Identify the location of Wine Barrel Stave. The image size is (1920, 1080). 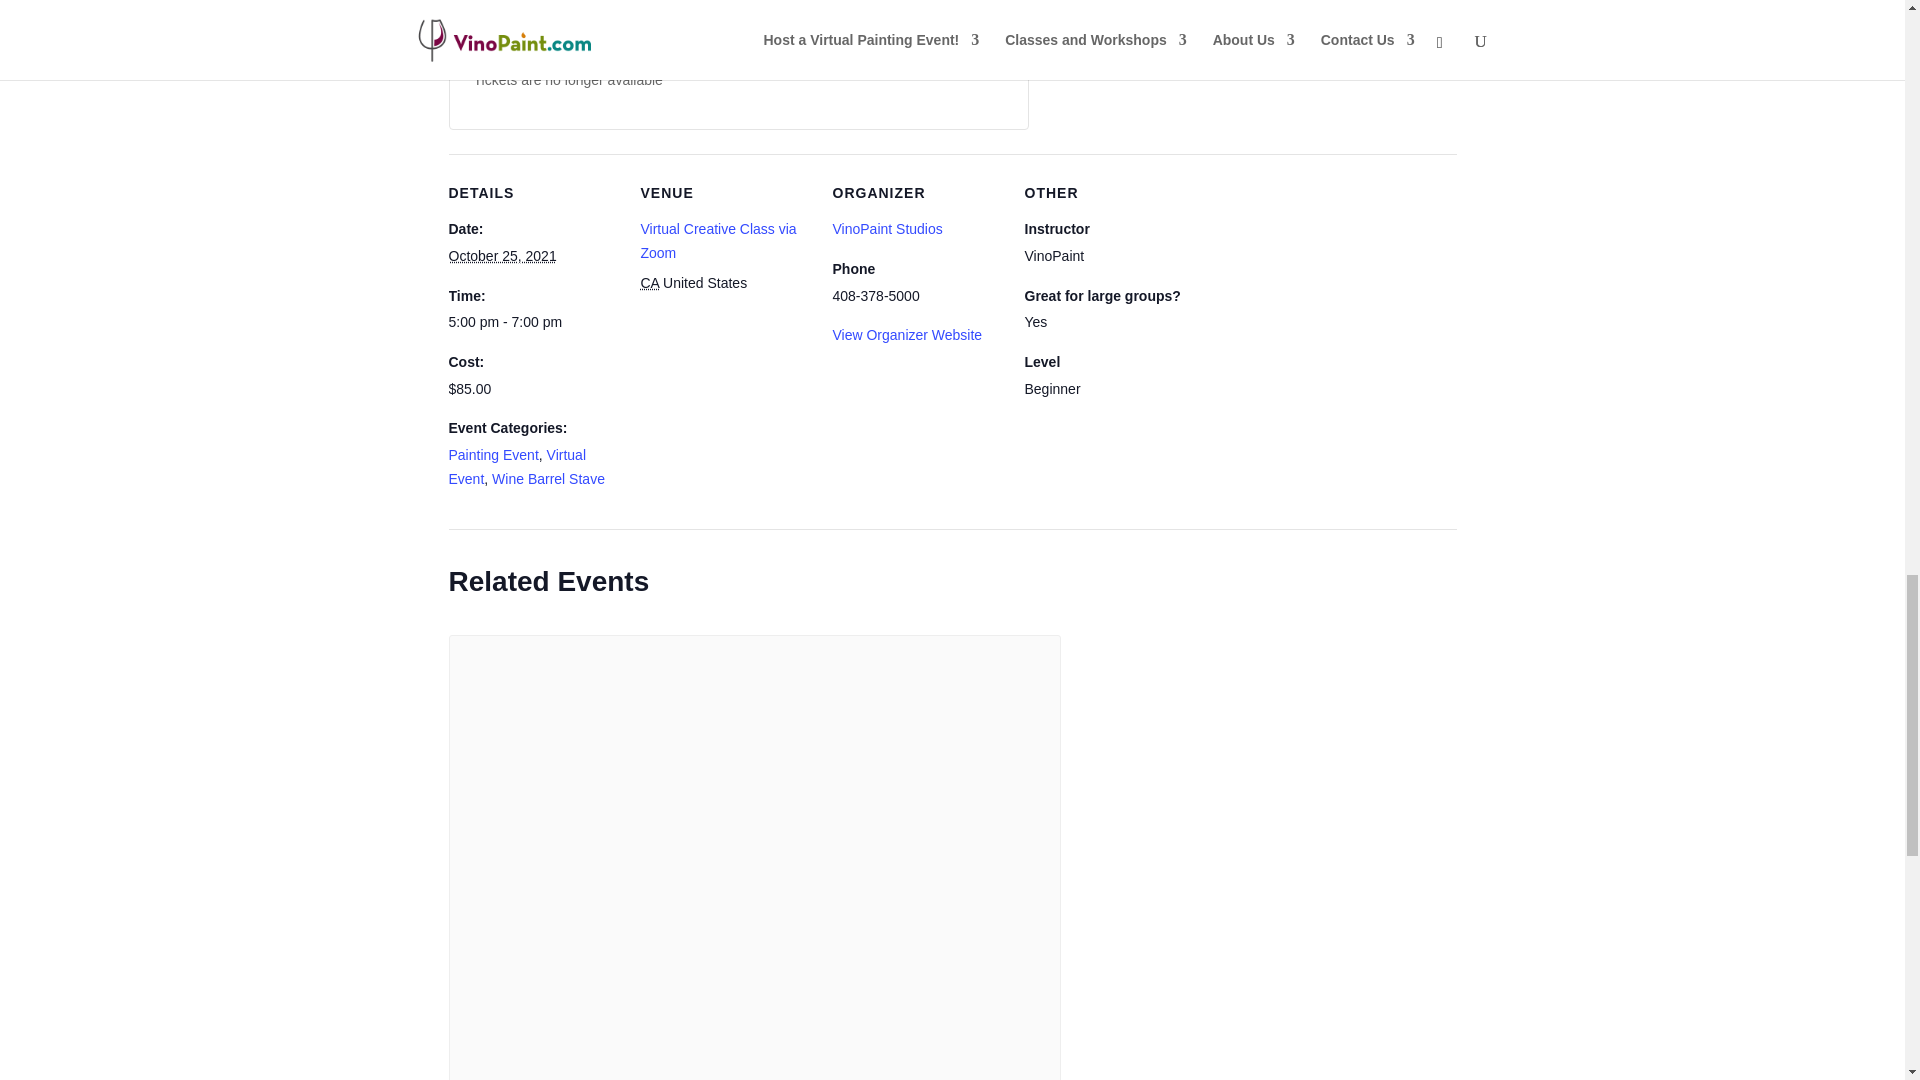
(548, 478).